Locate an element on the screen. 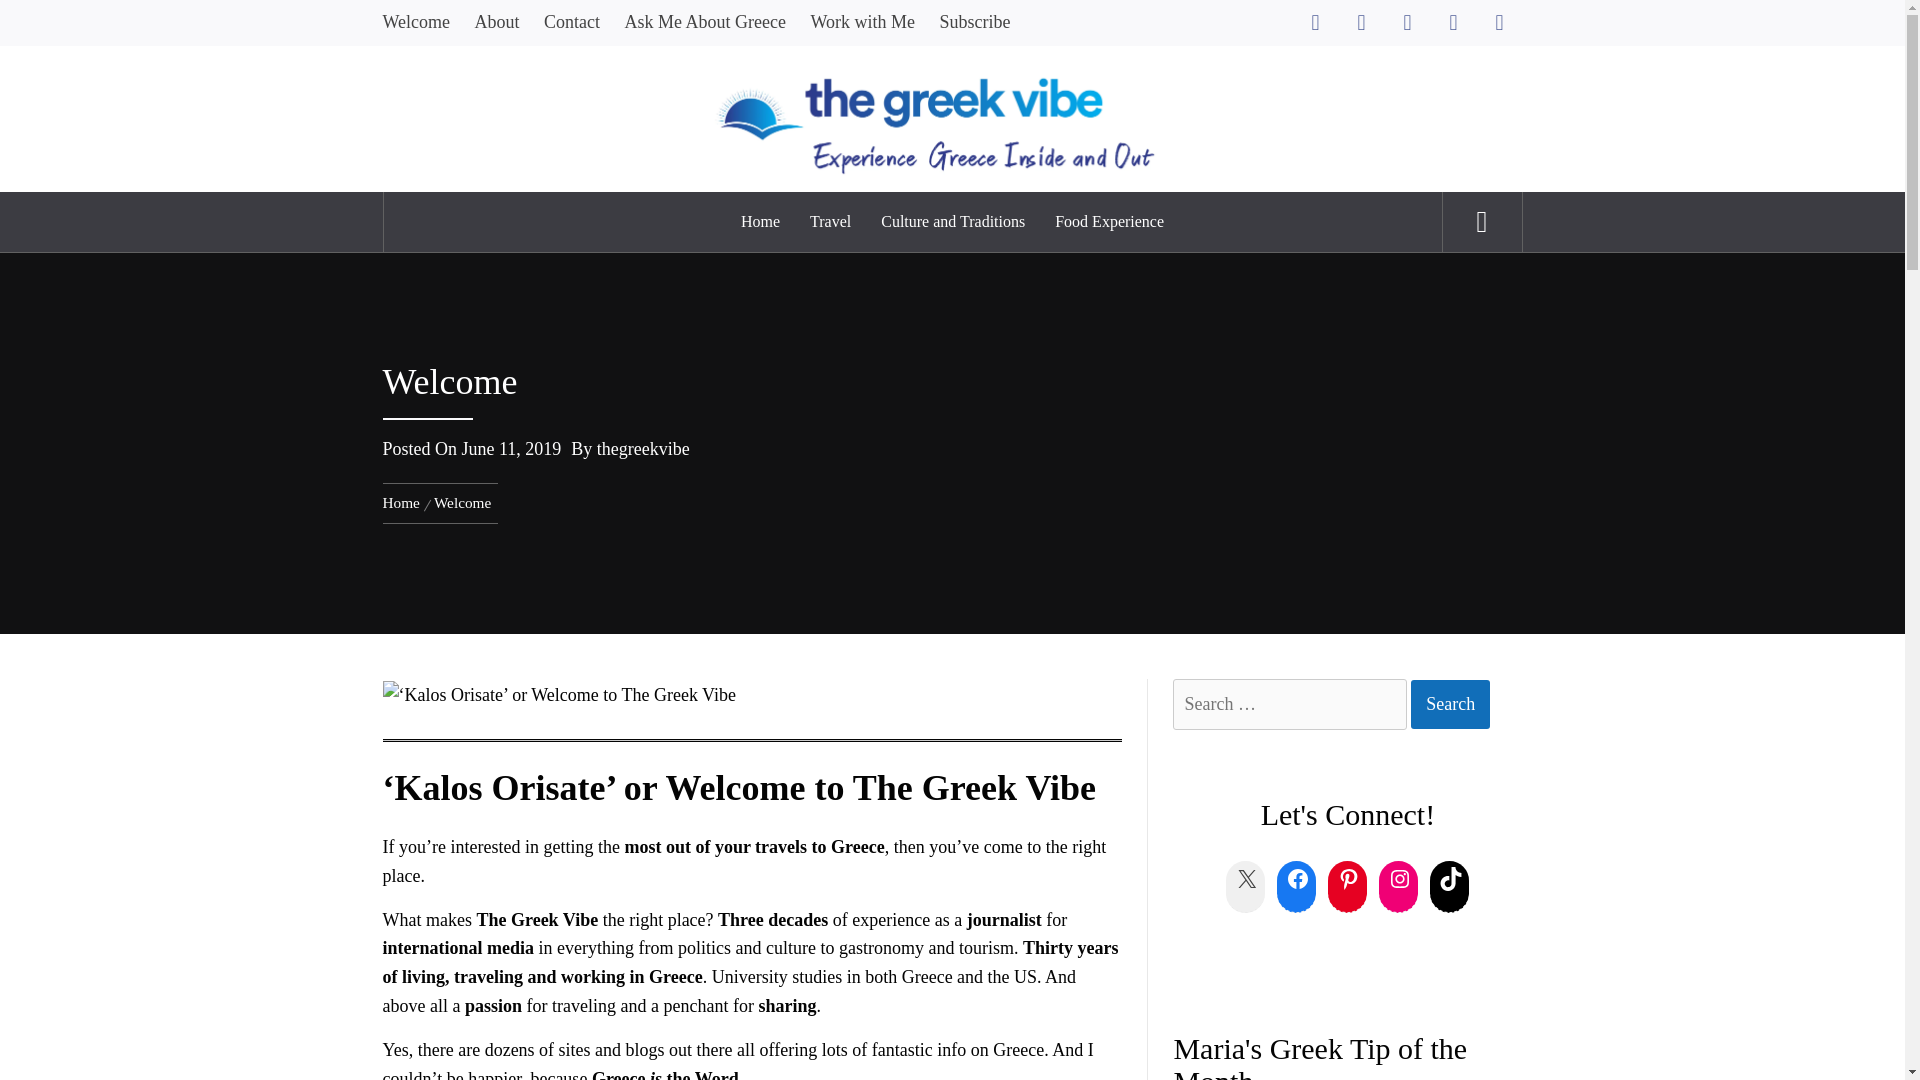  thegreekvibe is located at coordinates (643, 448).